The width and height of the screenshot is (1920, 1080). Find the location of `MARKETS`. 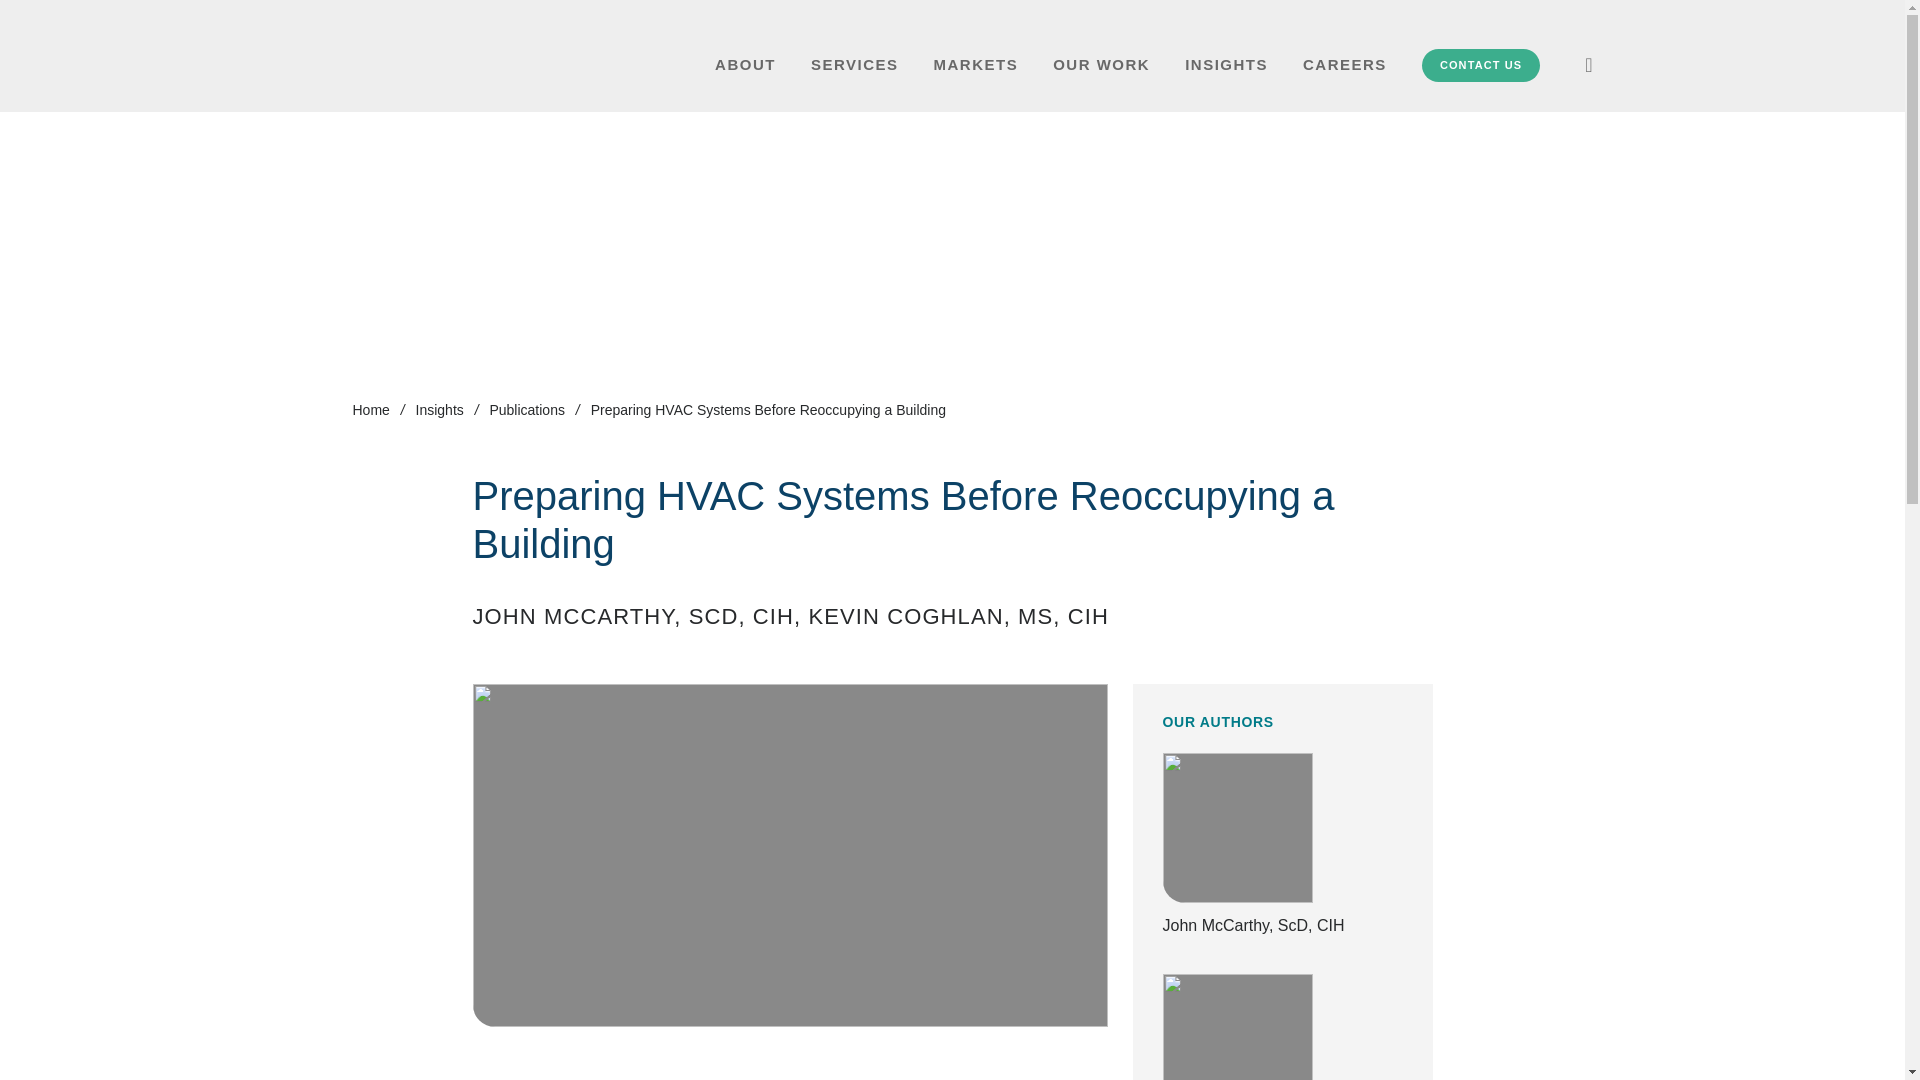

MARKETS is located at coordinates (976, 65).